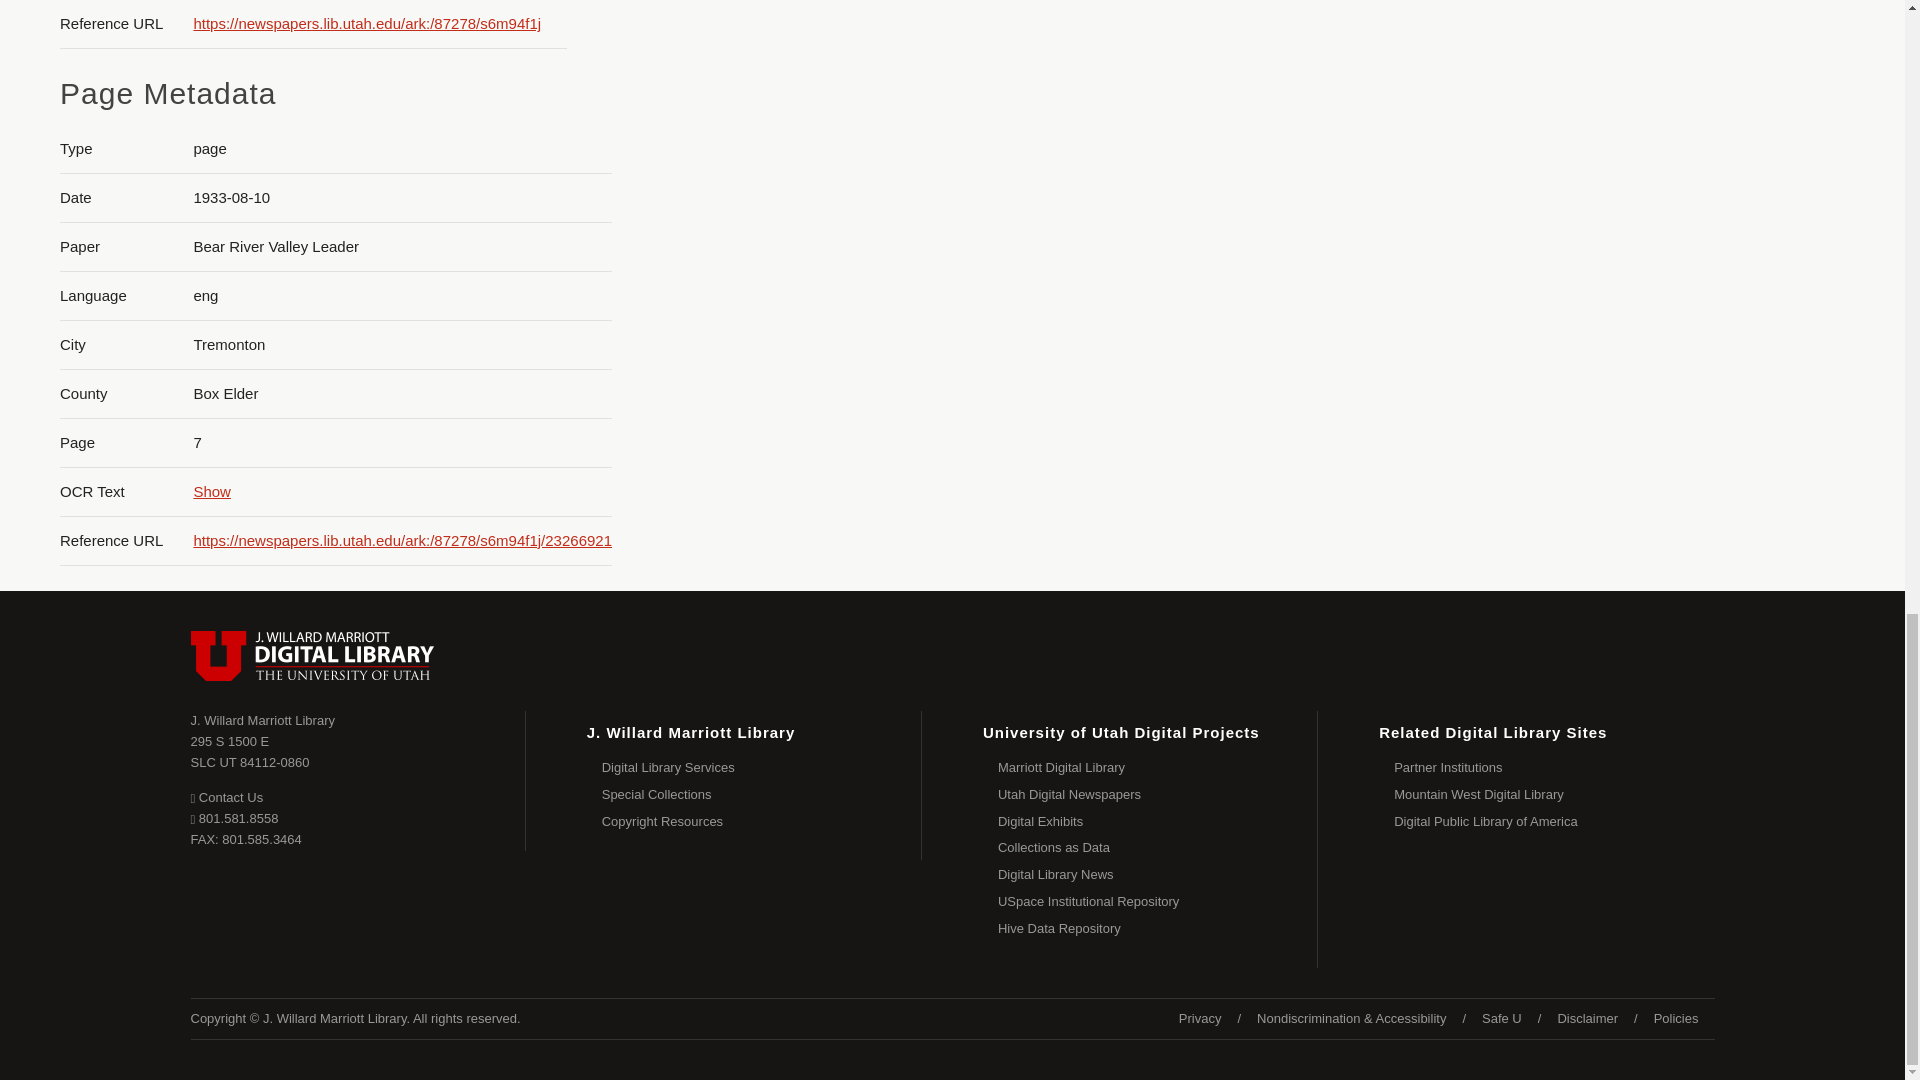 The height and width of the screenshot is (1080, 1920). What do you see at coordinates (1714, 34) in the screenshot?
I see `Page 8` at bounding box center [1714, 34].